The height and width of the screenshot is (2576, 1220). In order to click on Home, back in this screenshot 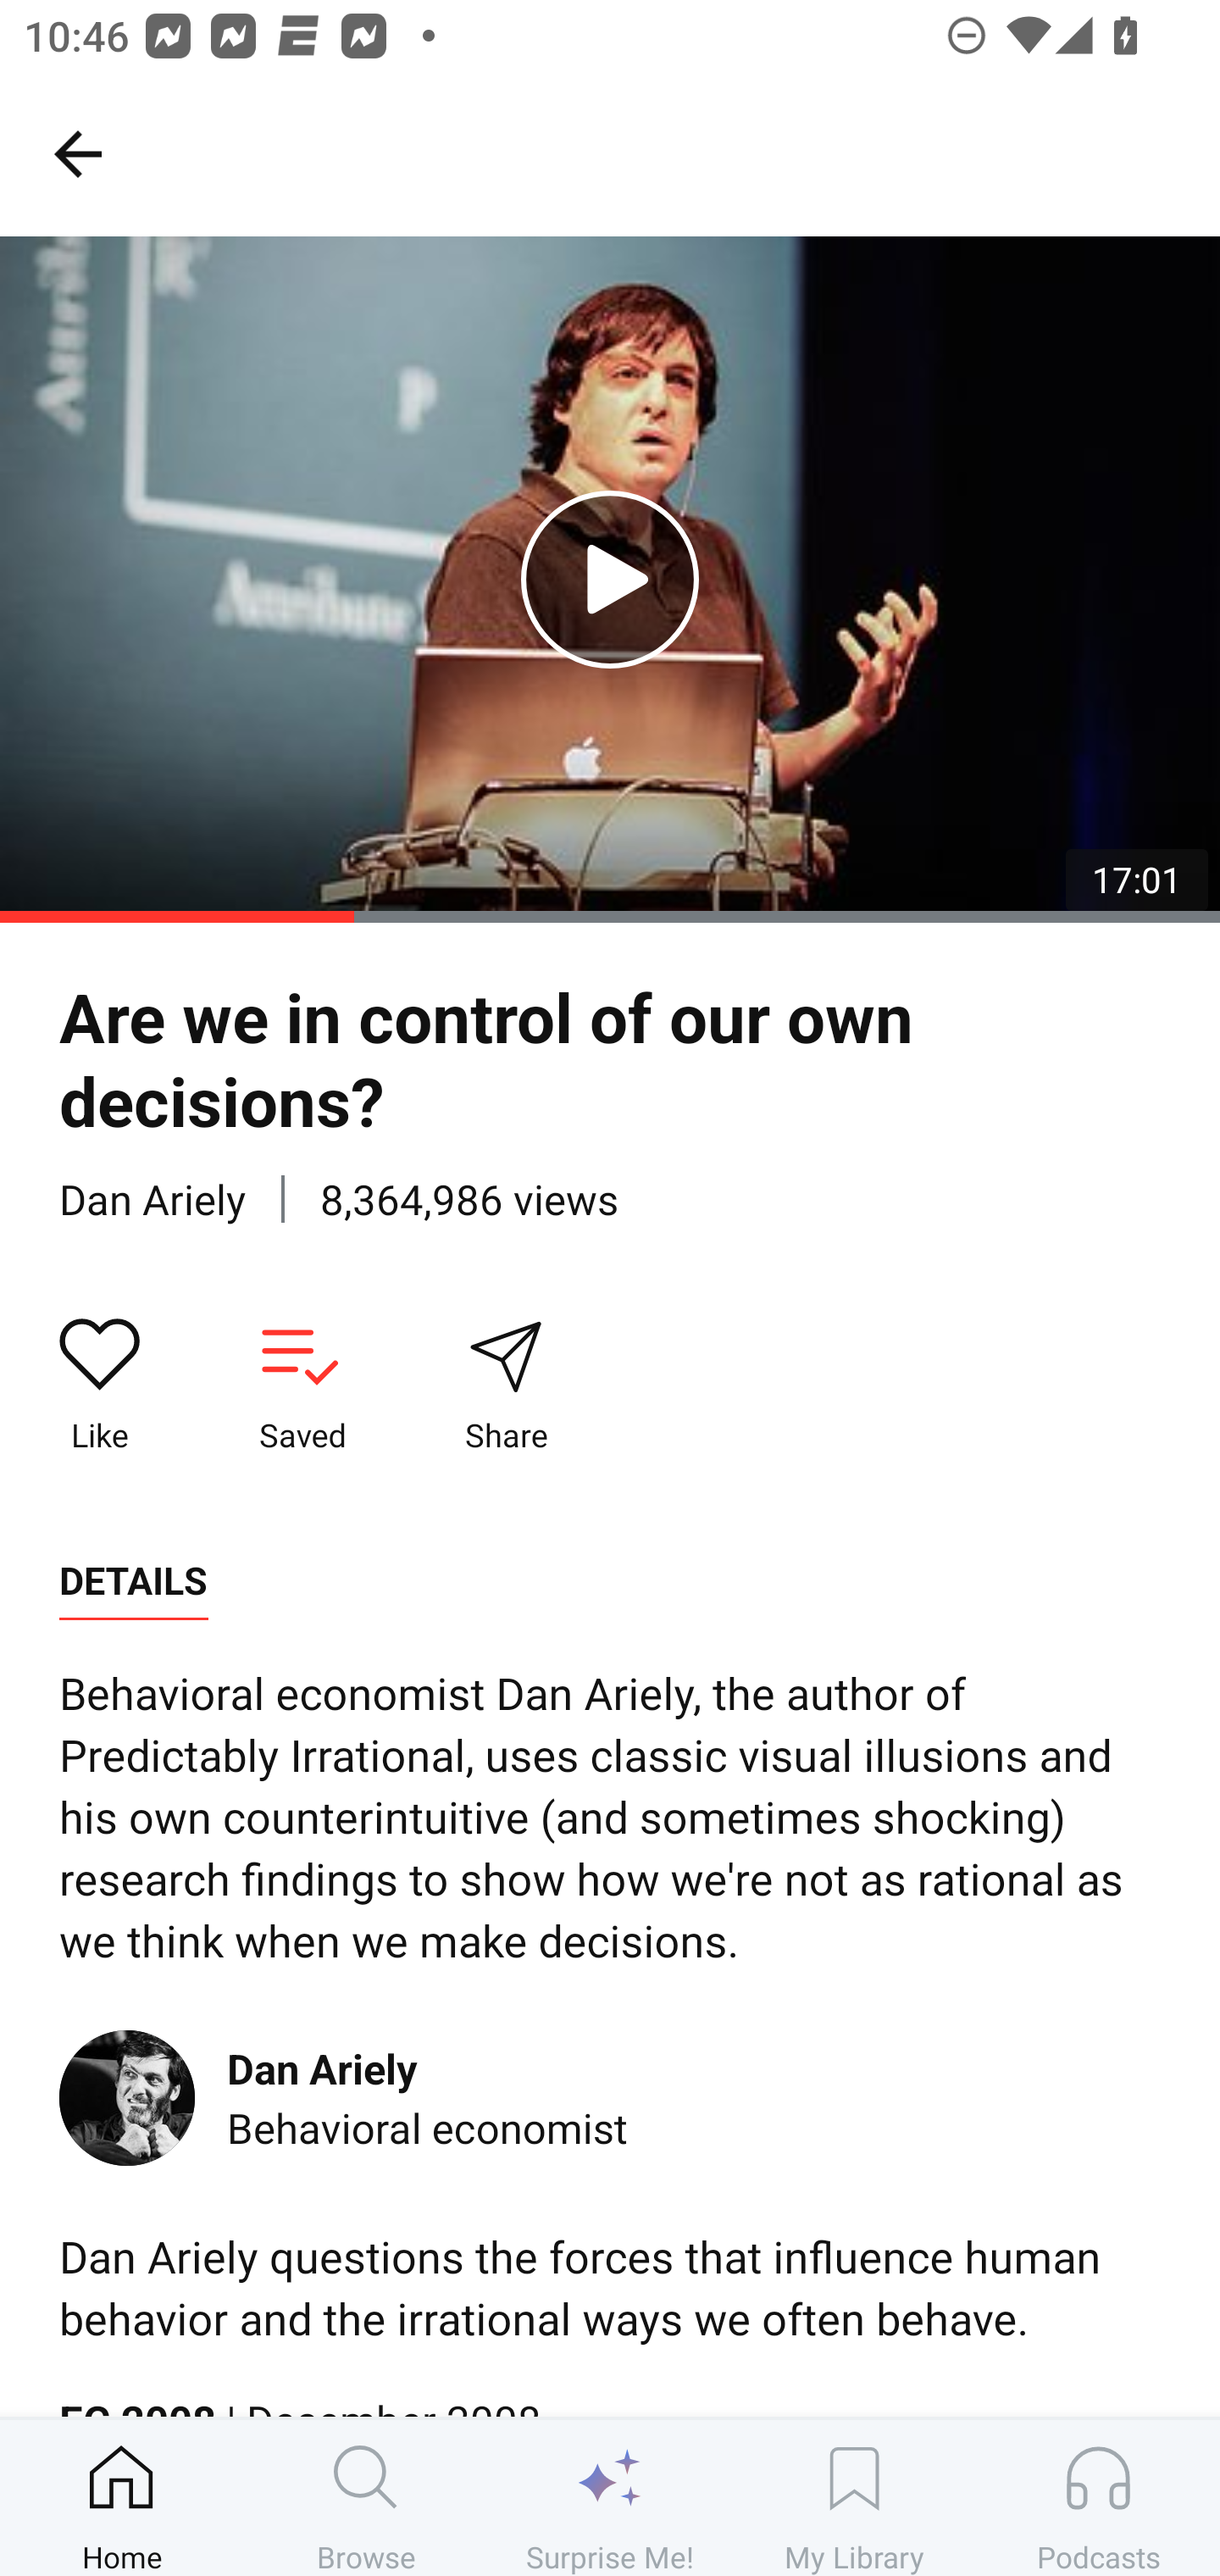, I will do `click(77, 153)`.